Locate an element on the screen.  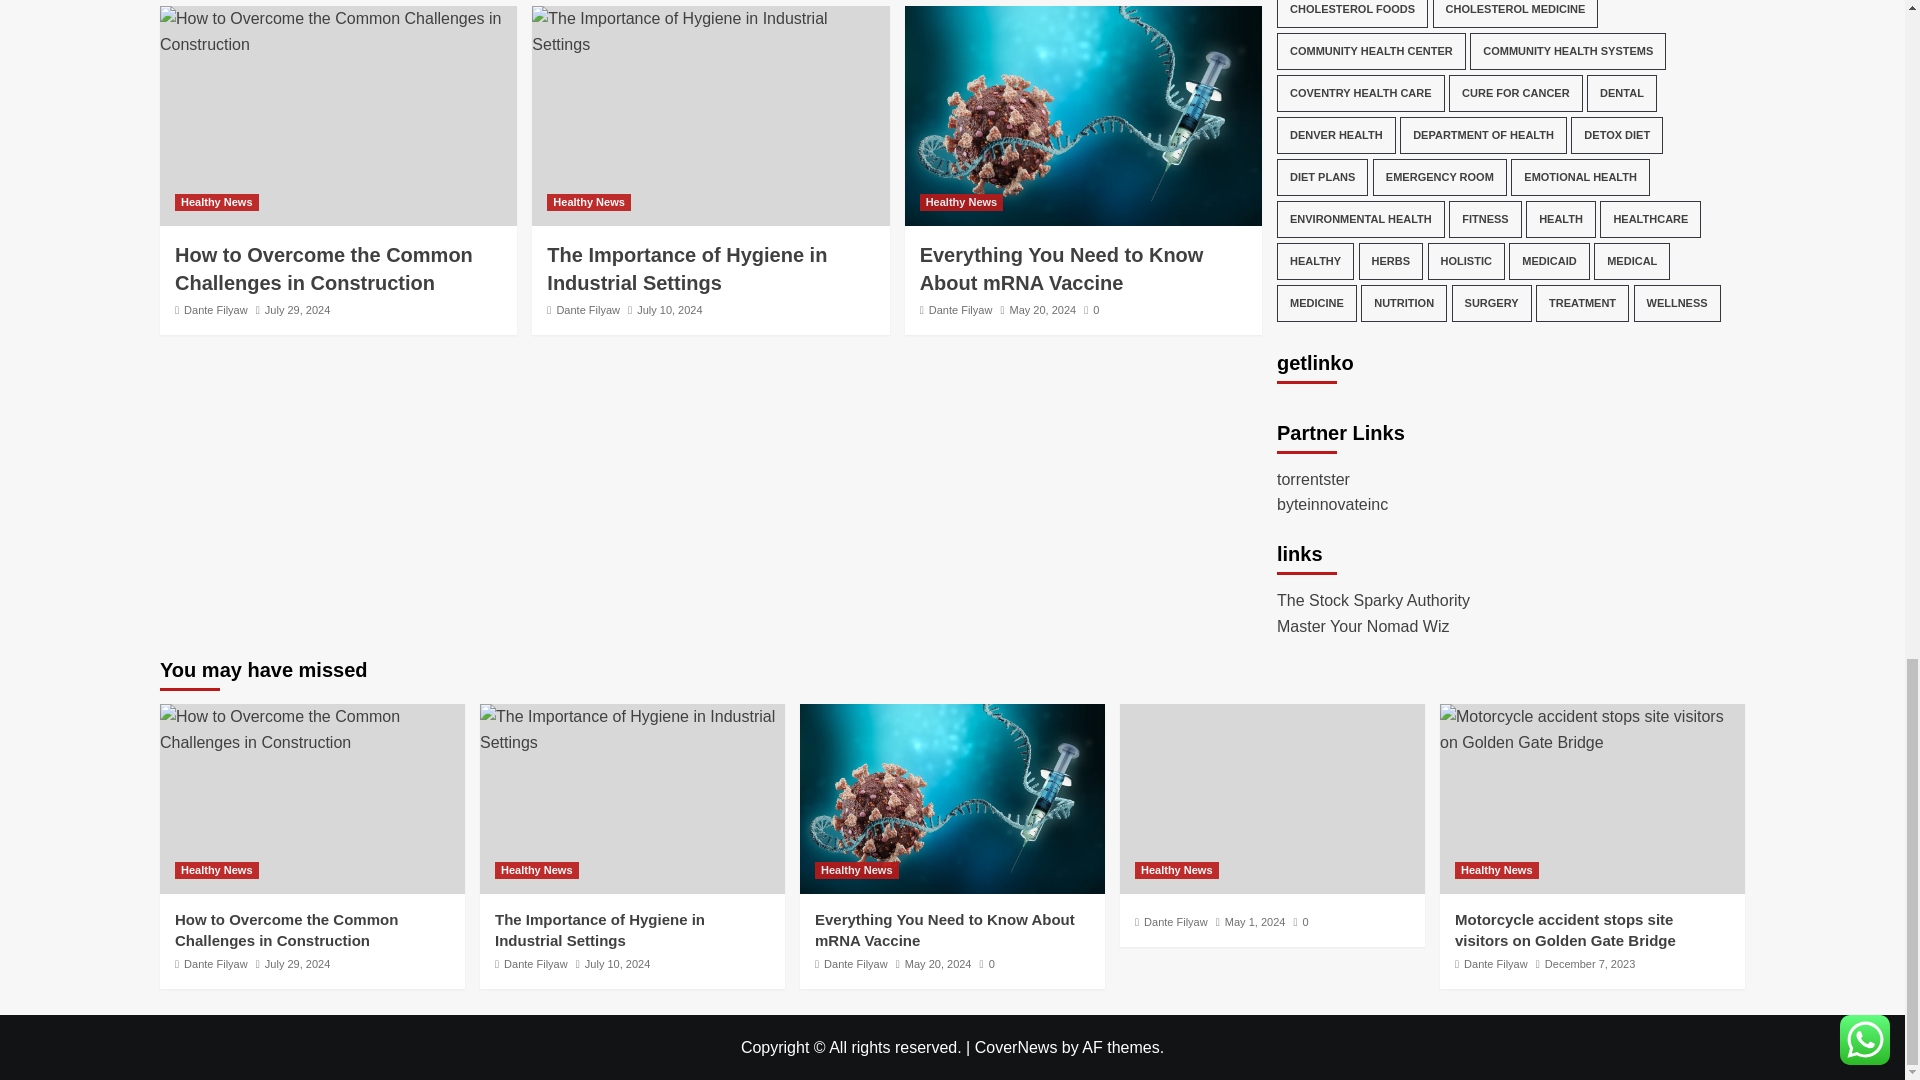
The Importance of Hygiene in Industrial Settings is located at coordinates (632, 729).